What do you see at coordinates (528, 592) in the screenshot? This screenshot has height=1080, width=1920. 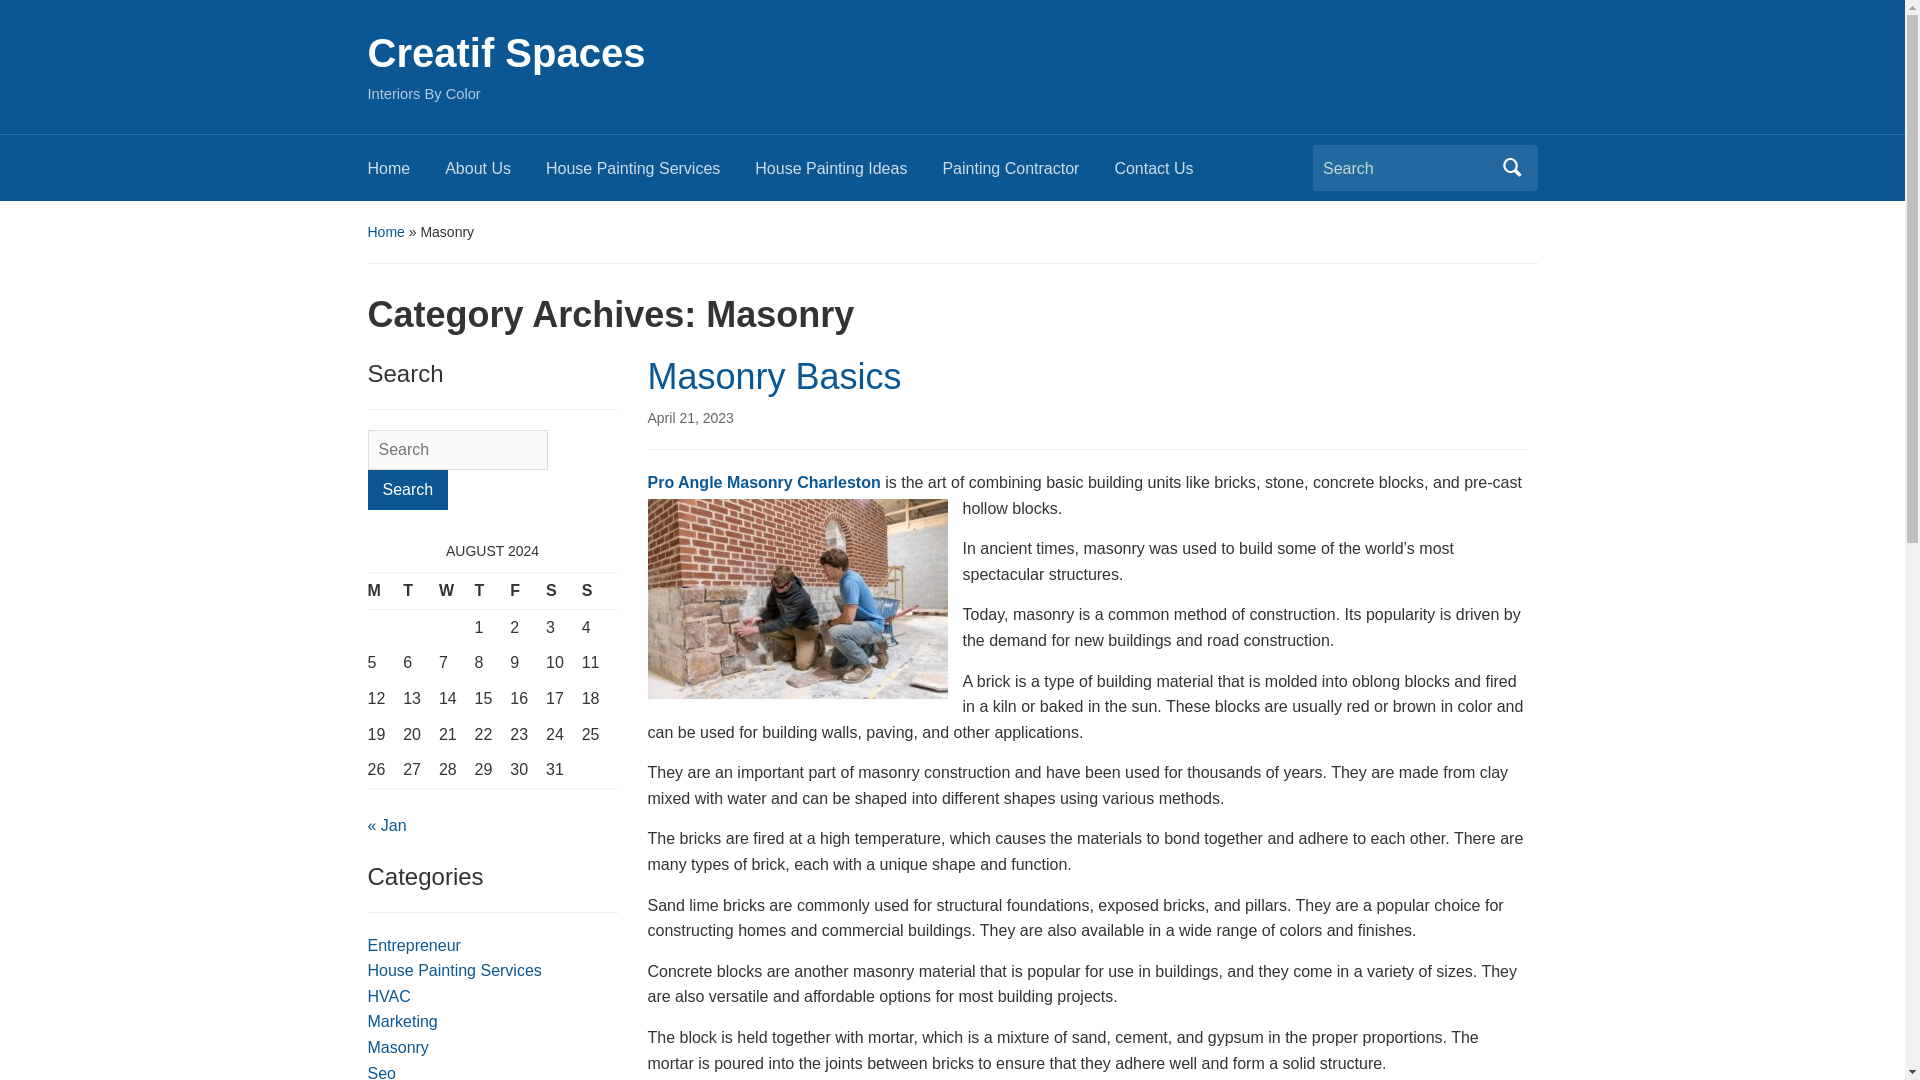 I see `Friday` at bounding box center [528, 592].